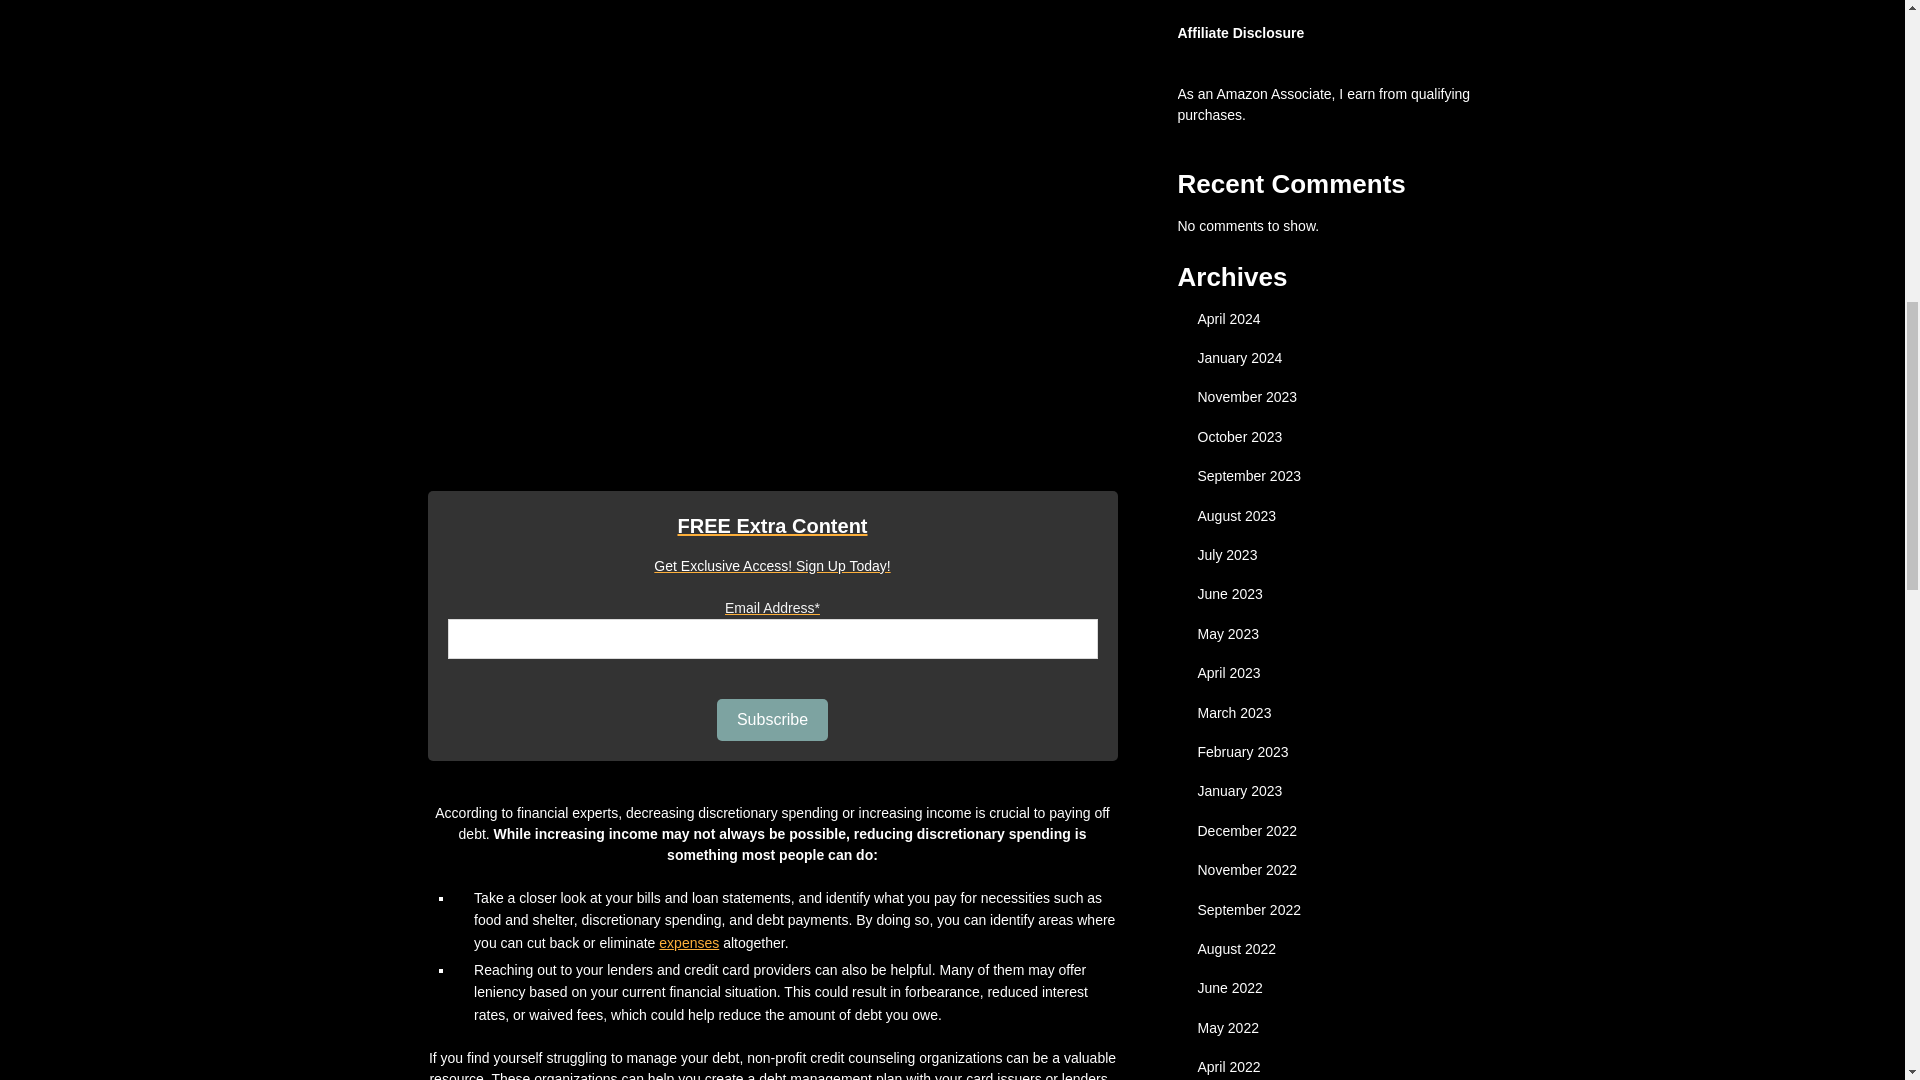 Image resolution: width=1920 pixels, height=1080 pixels. I want to click on expenses, so click(688, 943).